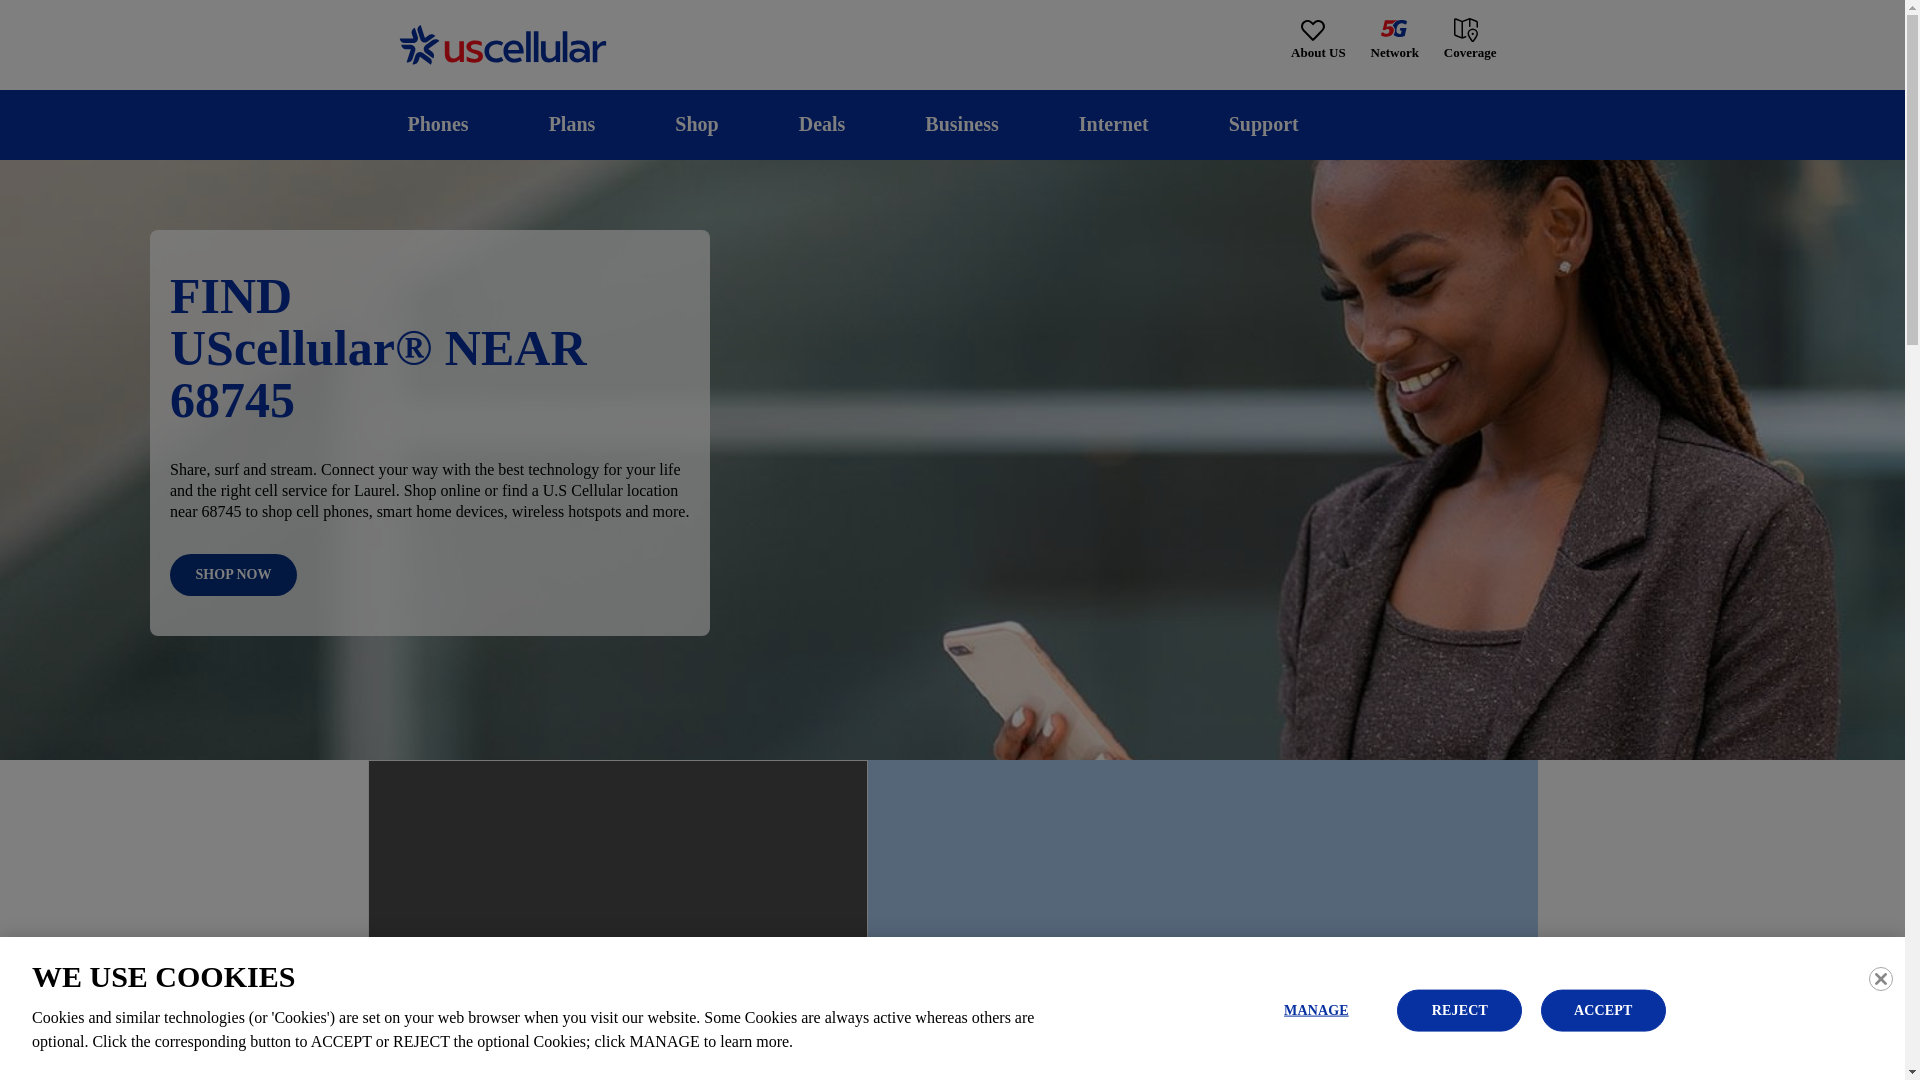 The width and height of the screenshot is (1920, 1080). I want to click on Coverage, so click(1471, 38).